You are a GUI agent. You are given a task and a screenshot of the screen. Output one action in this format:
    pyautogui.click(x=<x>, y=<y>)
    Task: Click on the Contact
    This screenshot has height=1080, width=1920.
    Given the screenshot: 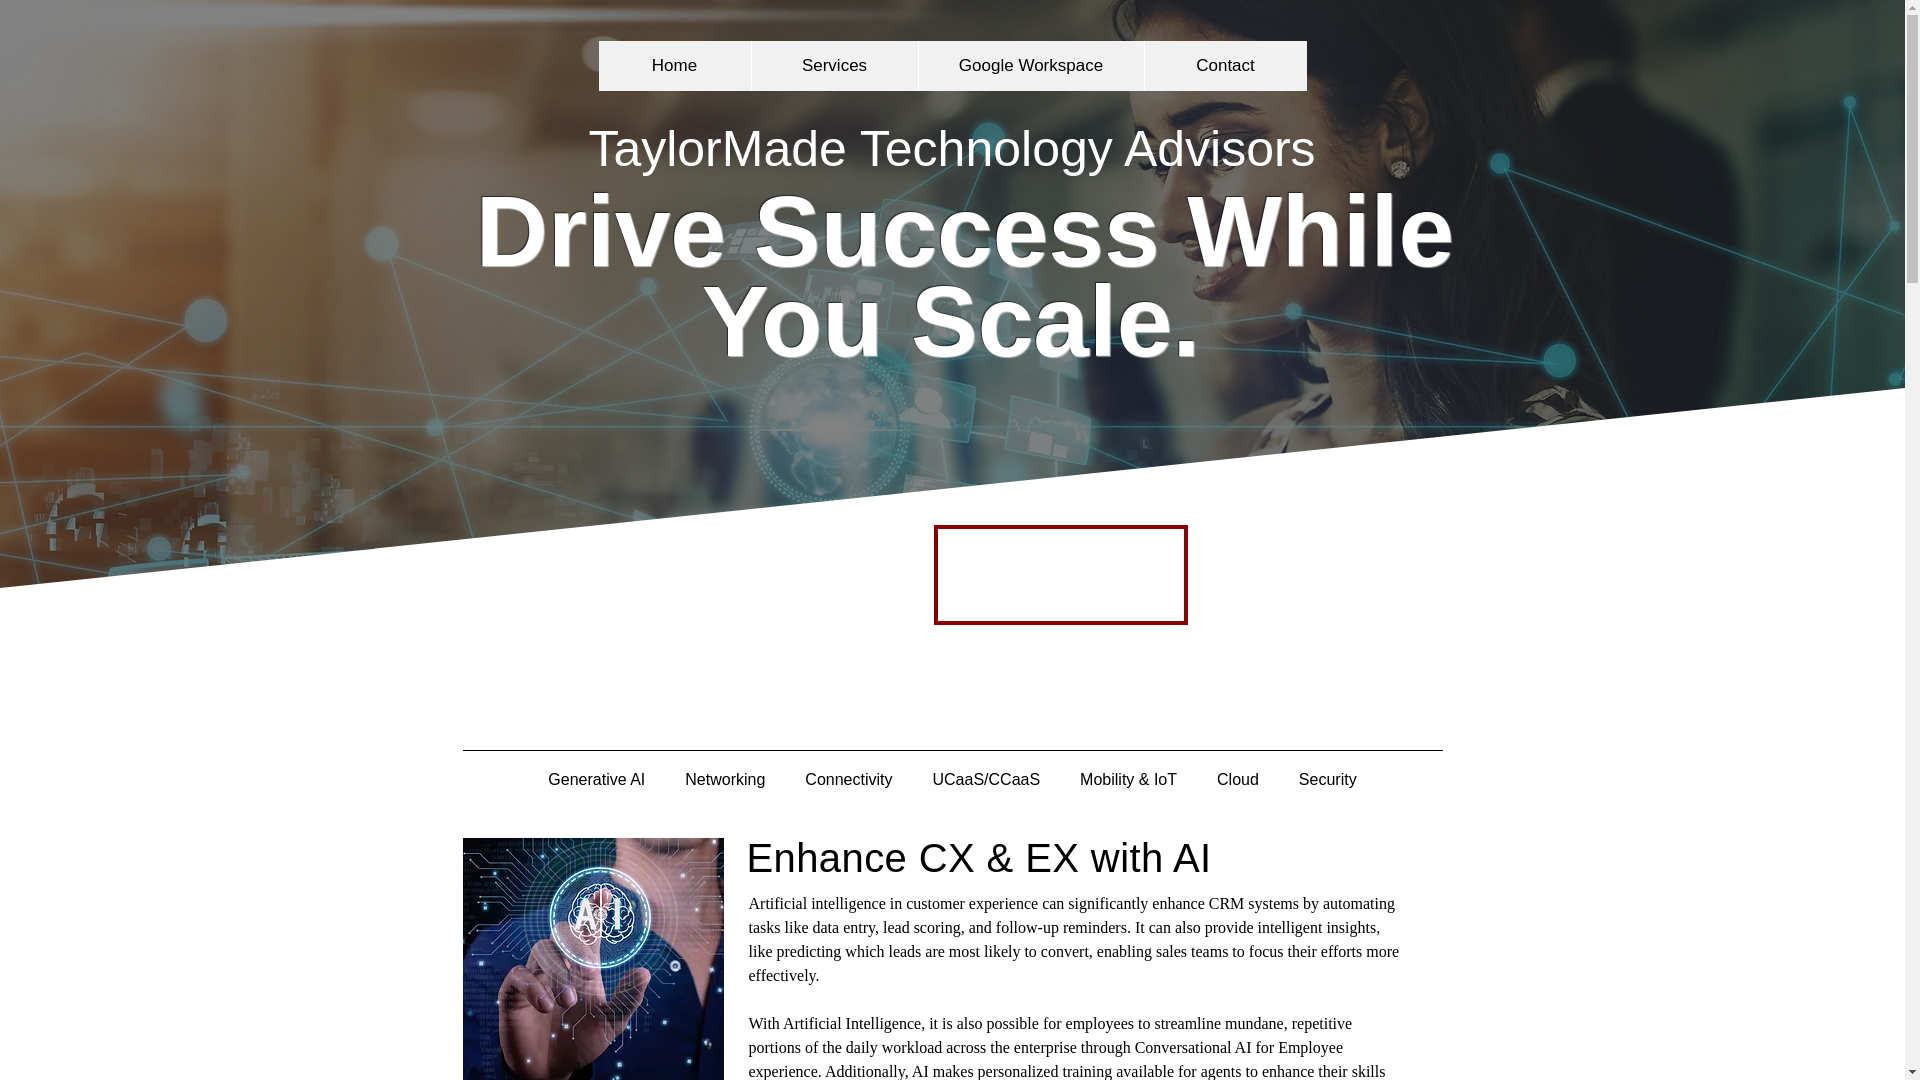 What is the action you would take?
    pyautogui.click(x=1226, y=66)
    